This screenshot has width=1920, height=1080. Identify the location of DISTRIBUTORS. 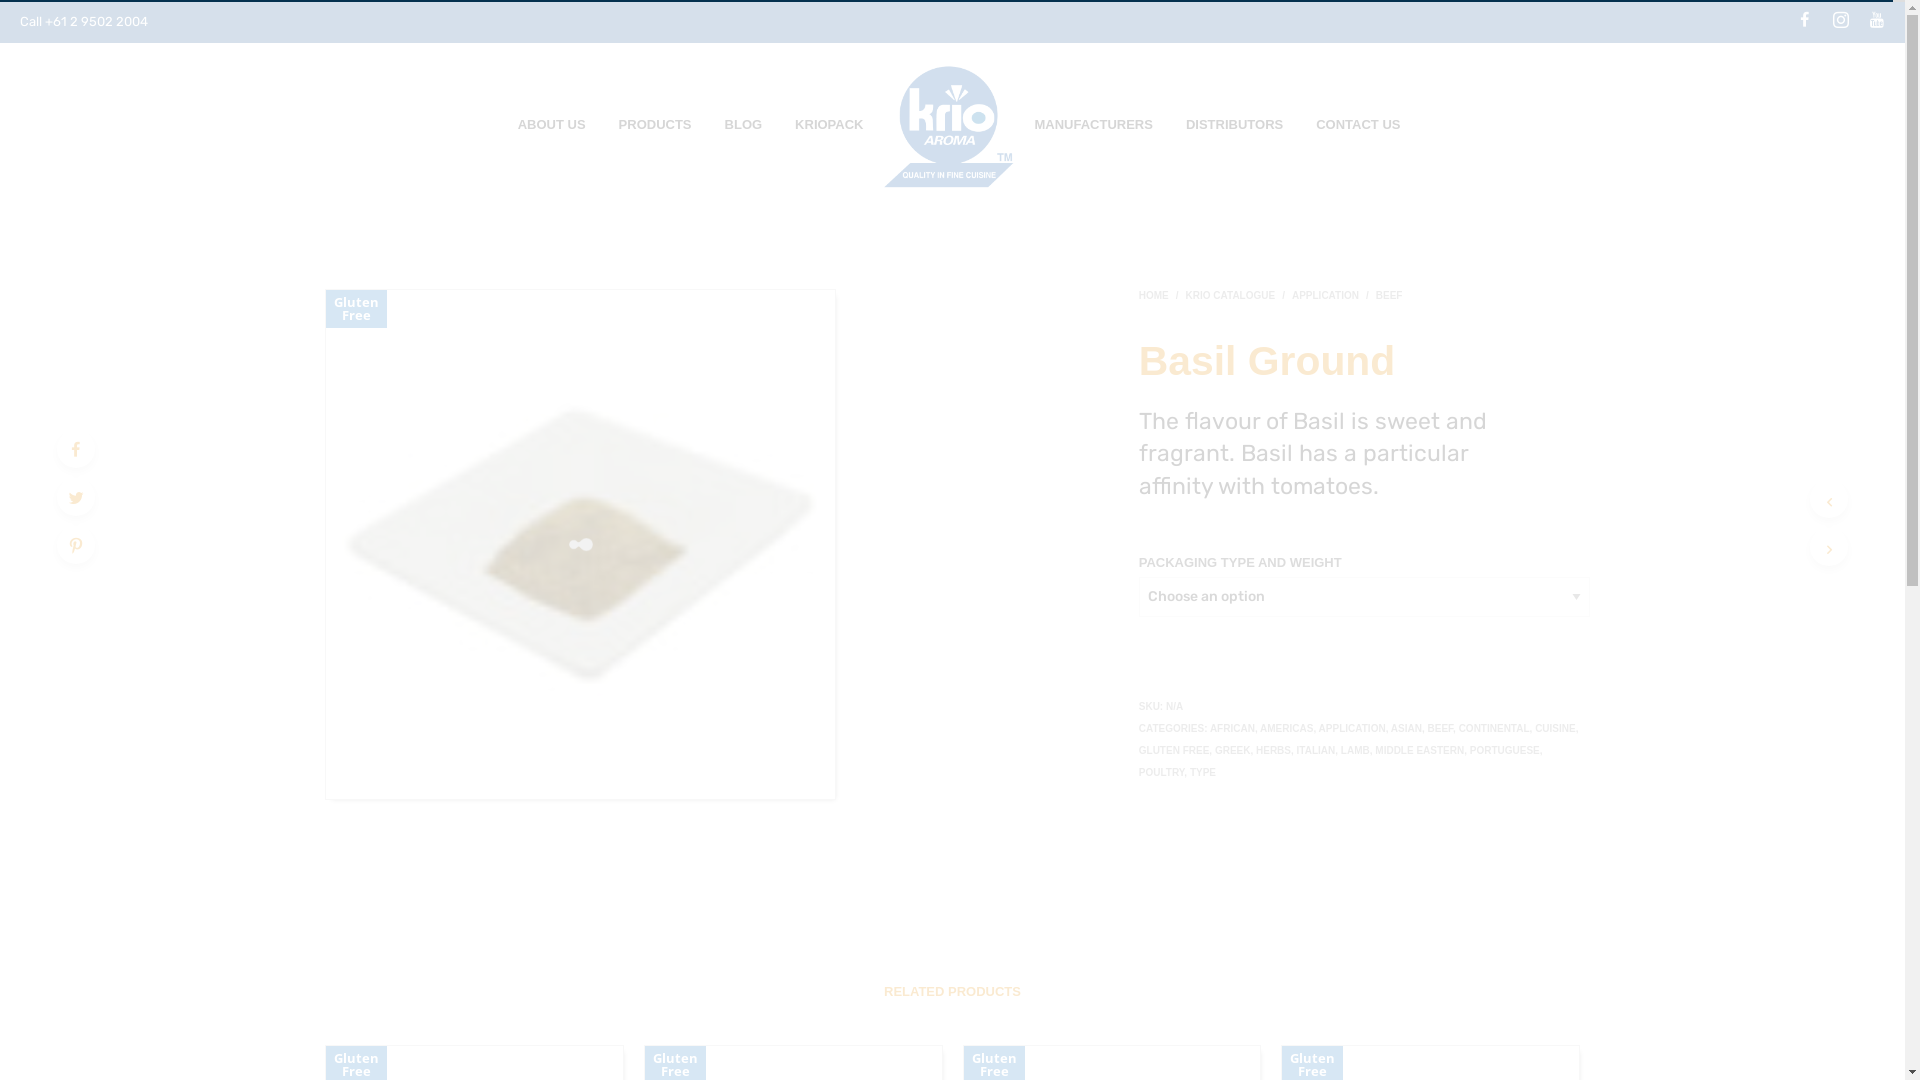
(1234, 124).